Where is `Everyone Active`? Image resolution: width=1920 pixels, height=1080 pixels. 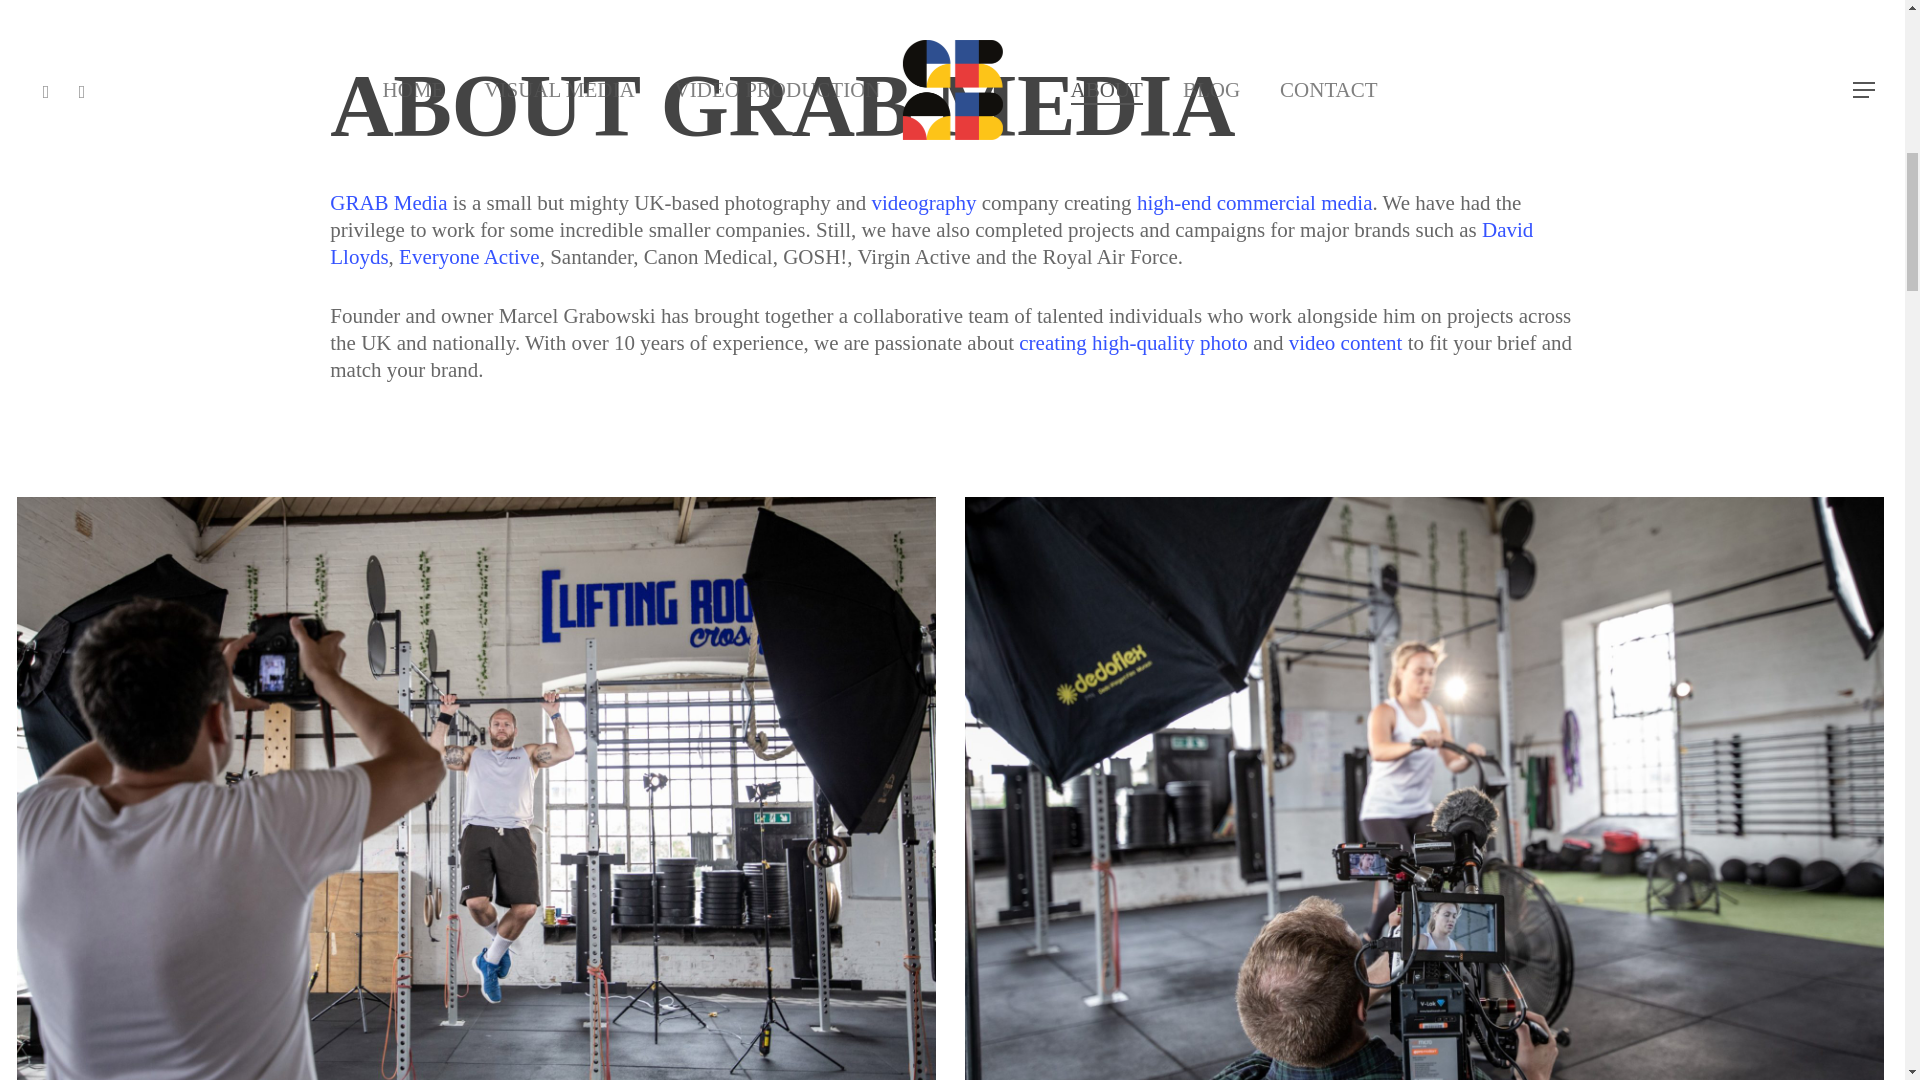
Everyone Active is located at coordinates (469, 256).